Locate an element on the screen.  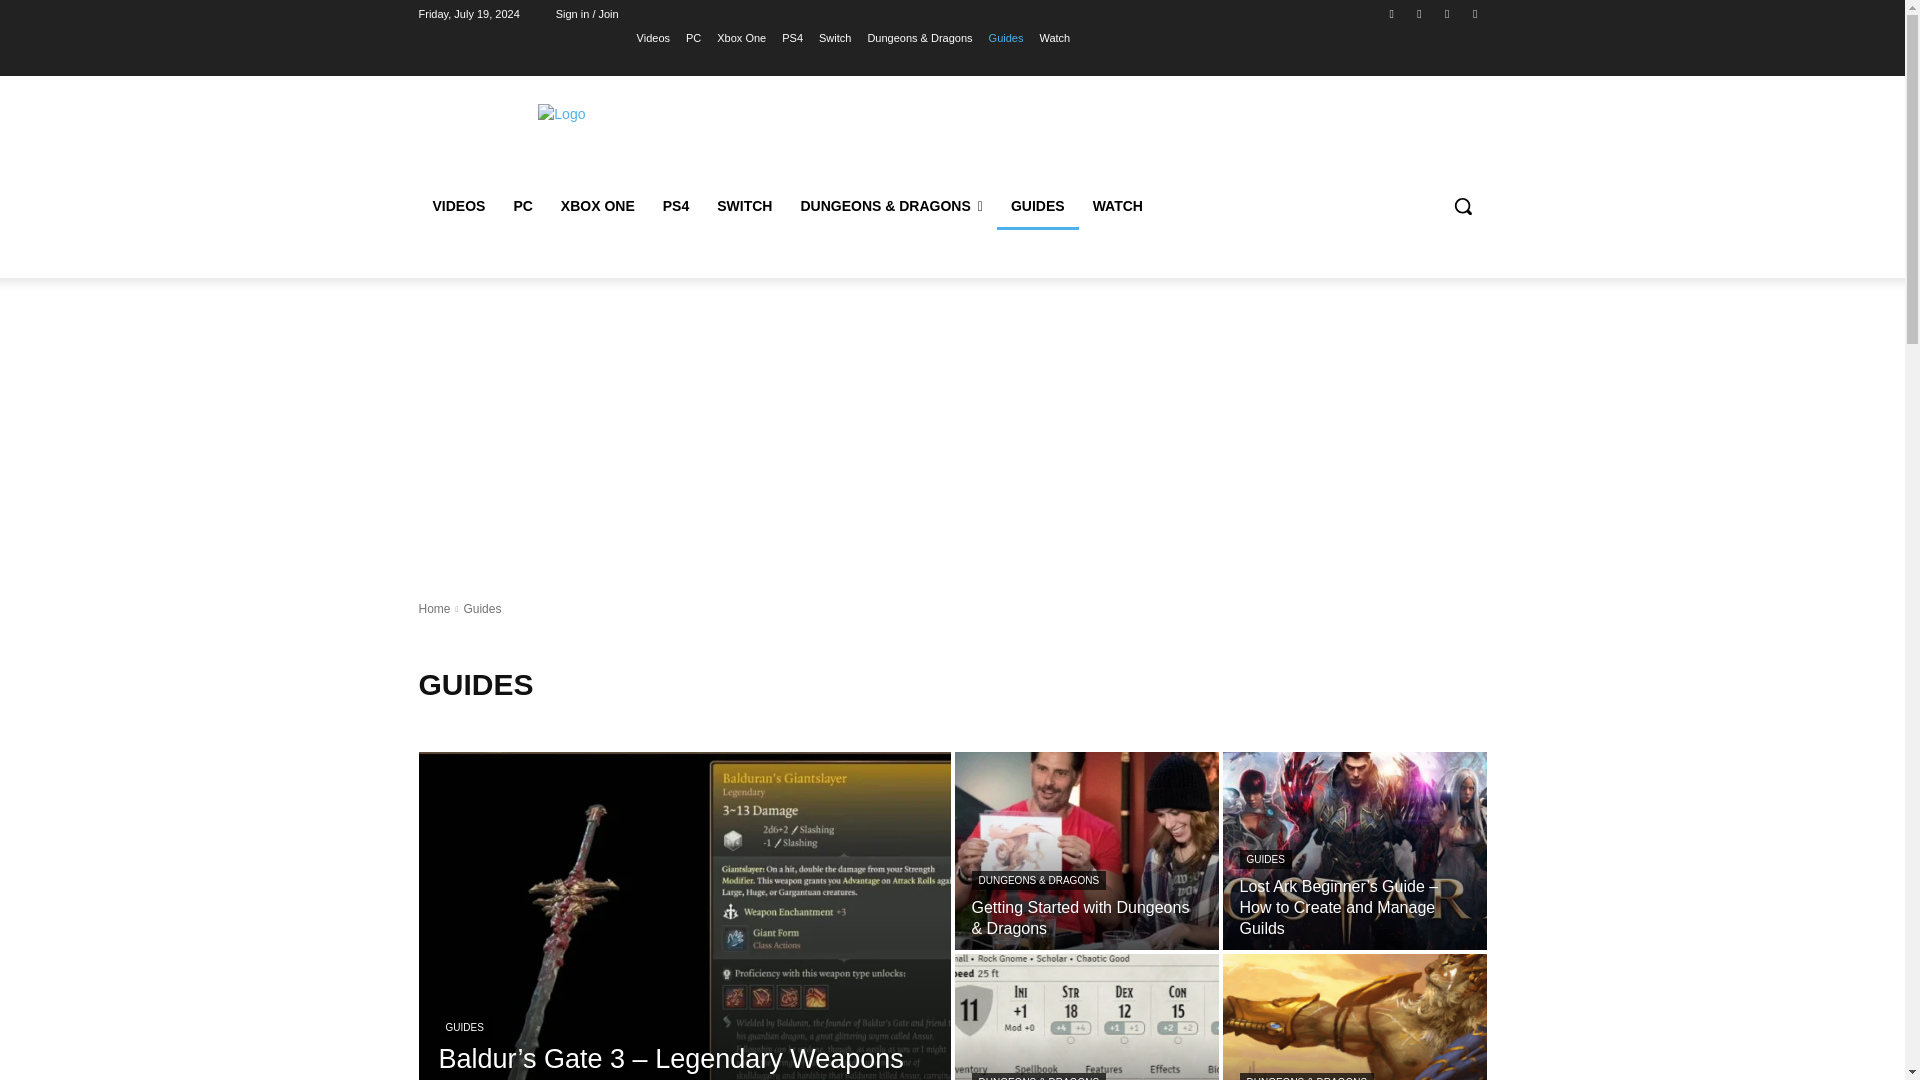
Switch is located at coordinates (834, 37).